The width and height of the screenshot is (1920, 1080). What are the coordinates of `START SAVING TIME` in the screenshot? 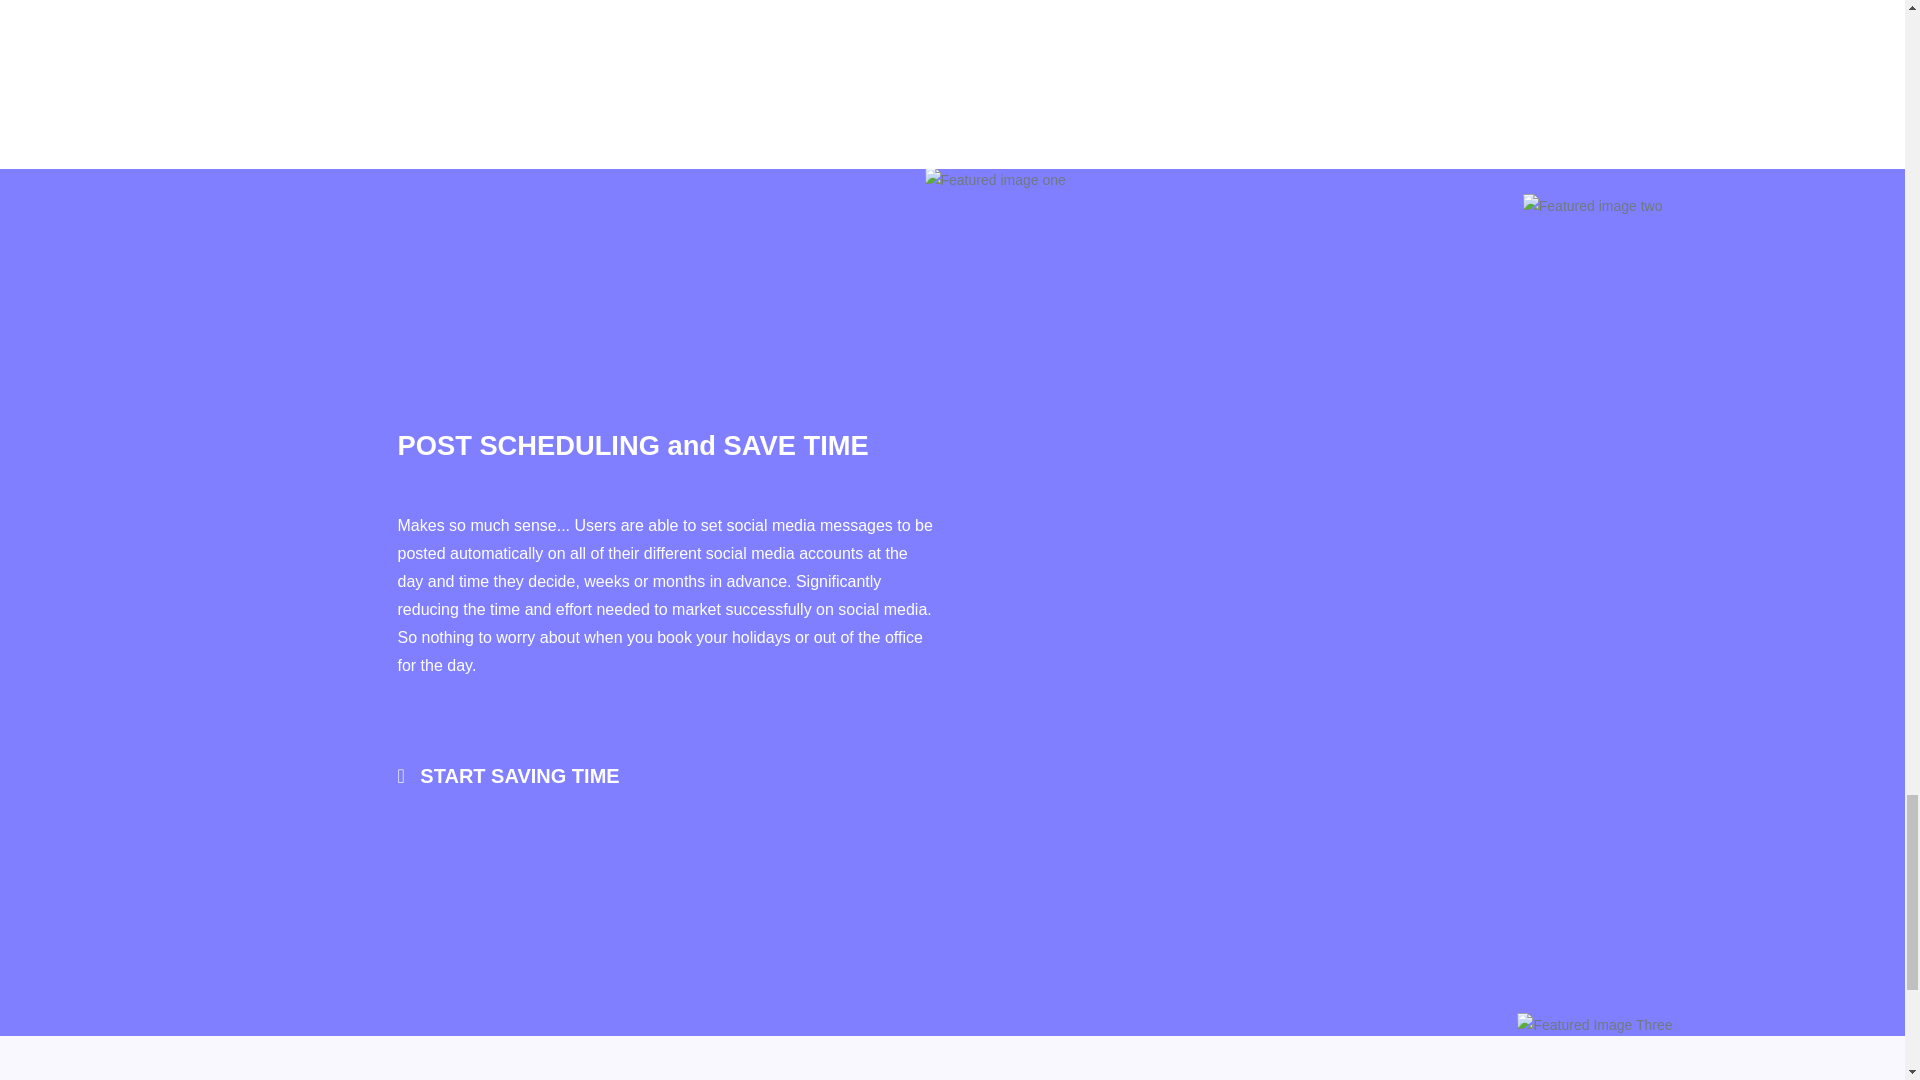 It's located at (508, 776).